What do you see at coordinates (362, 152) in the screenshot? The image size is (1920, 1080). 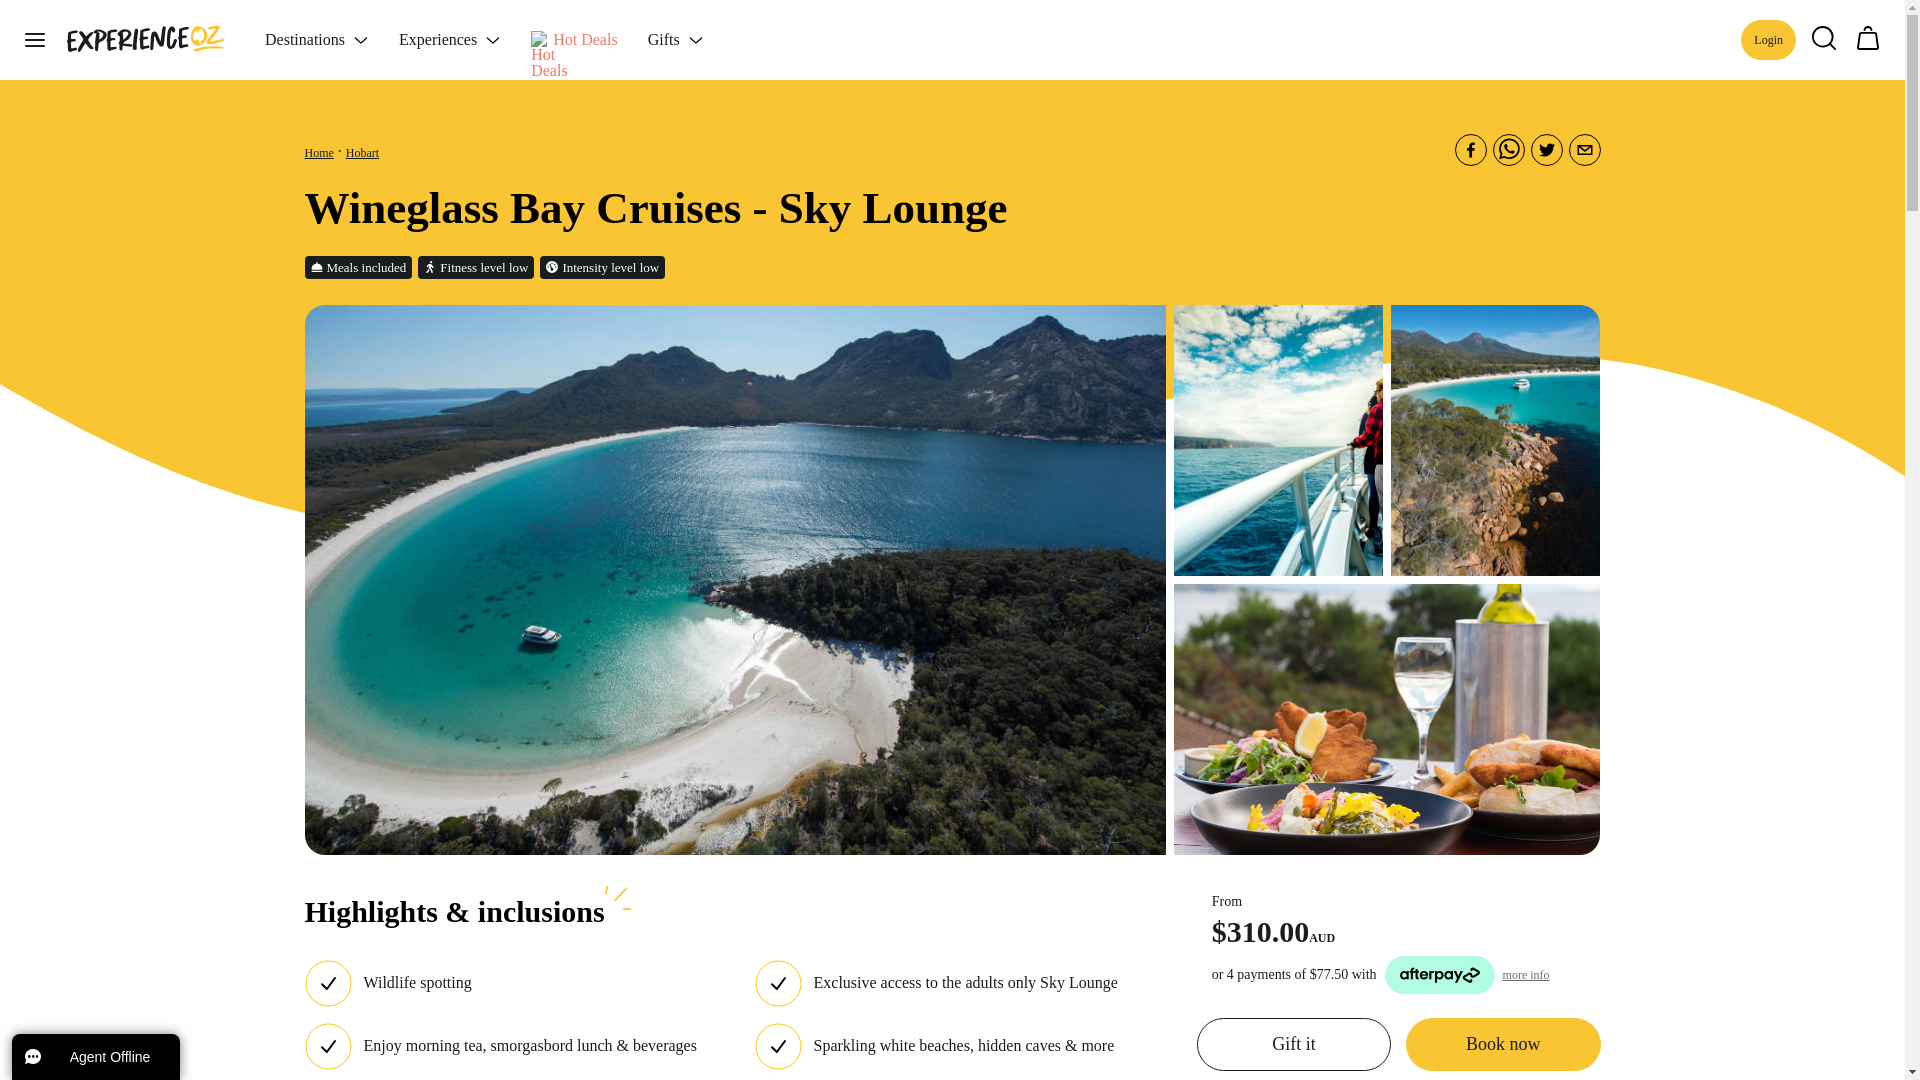 I see `Hobart` at bounding box center [362, 152].